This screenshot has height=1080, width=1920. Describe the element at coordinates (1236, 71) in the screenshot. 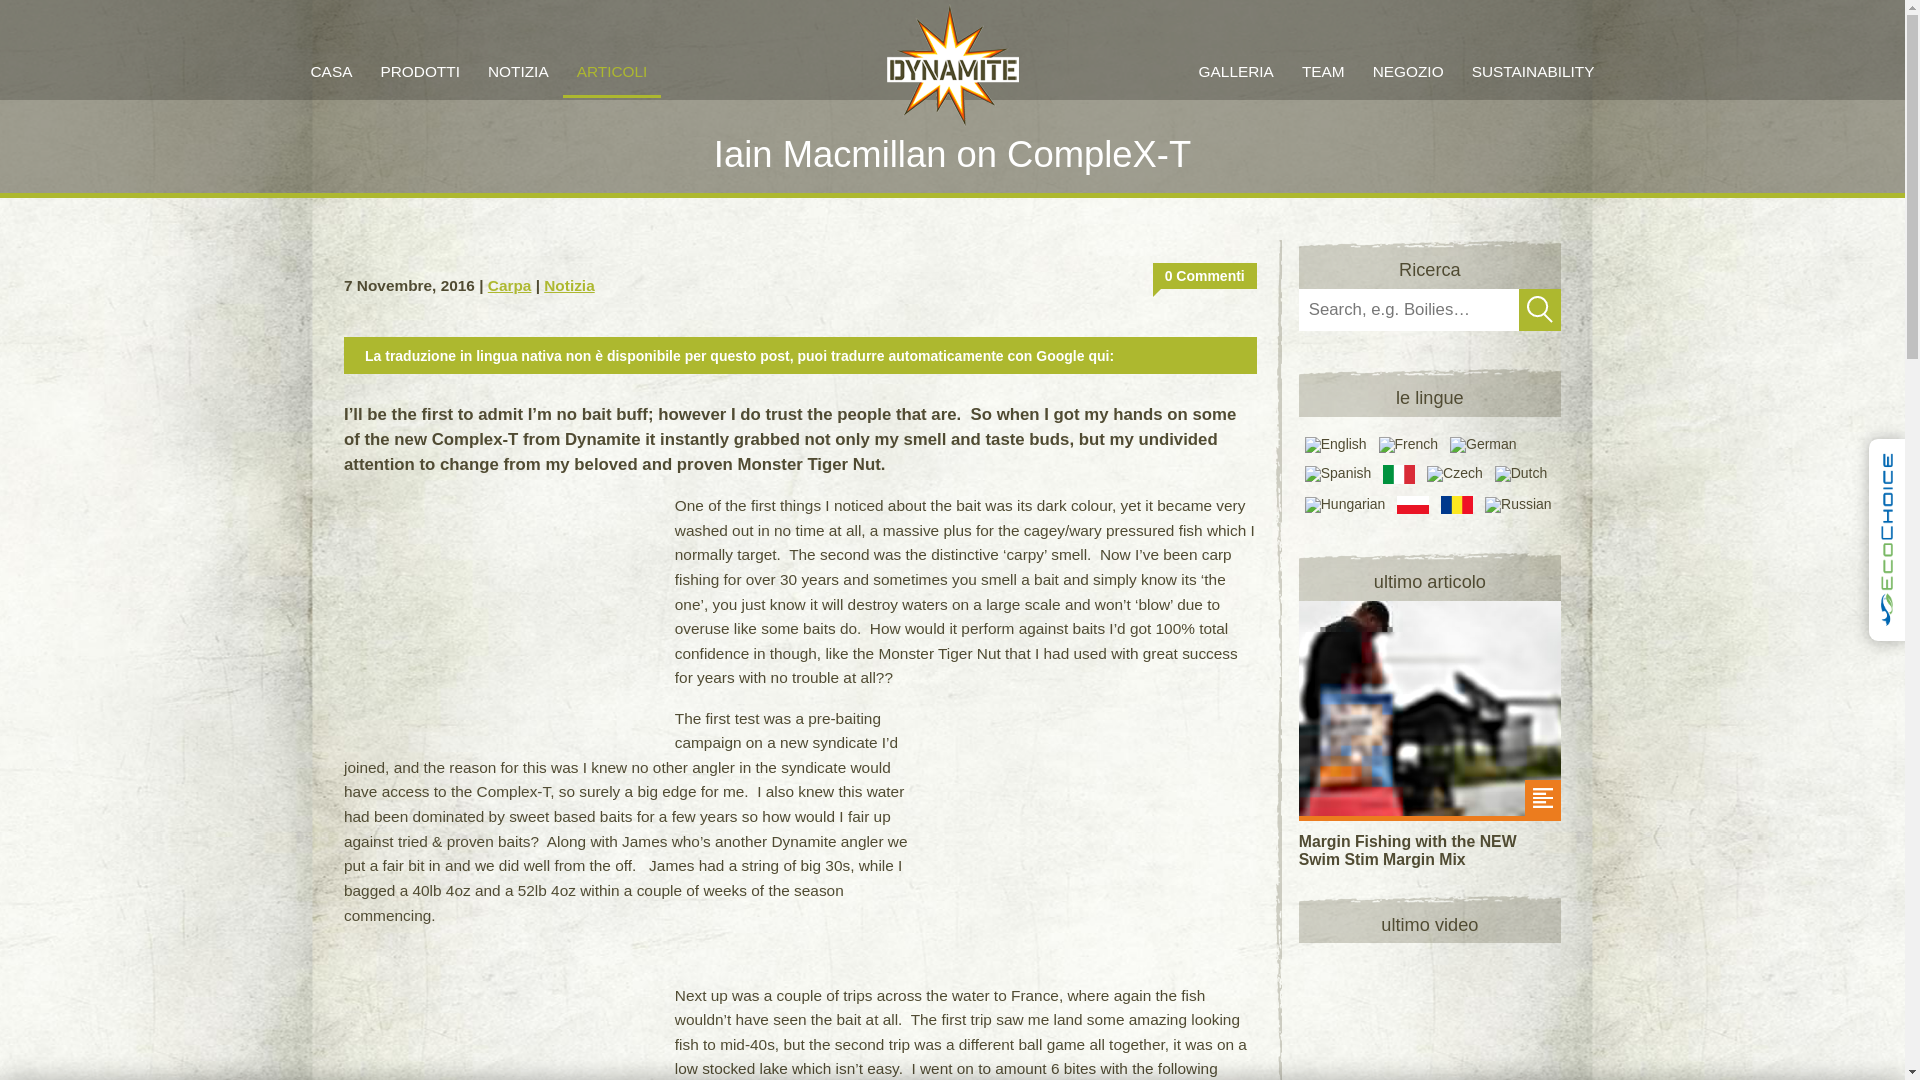

I see `GALLERIA` at that location.